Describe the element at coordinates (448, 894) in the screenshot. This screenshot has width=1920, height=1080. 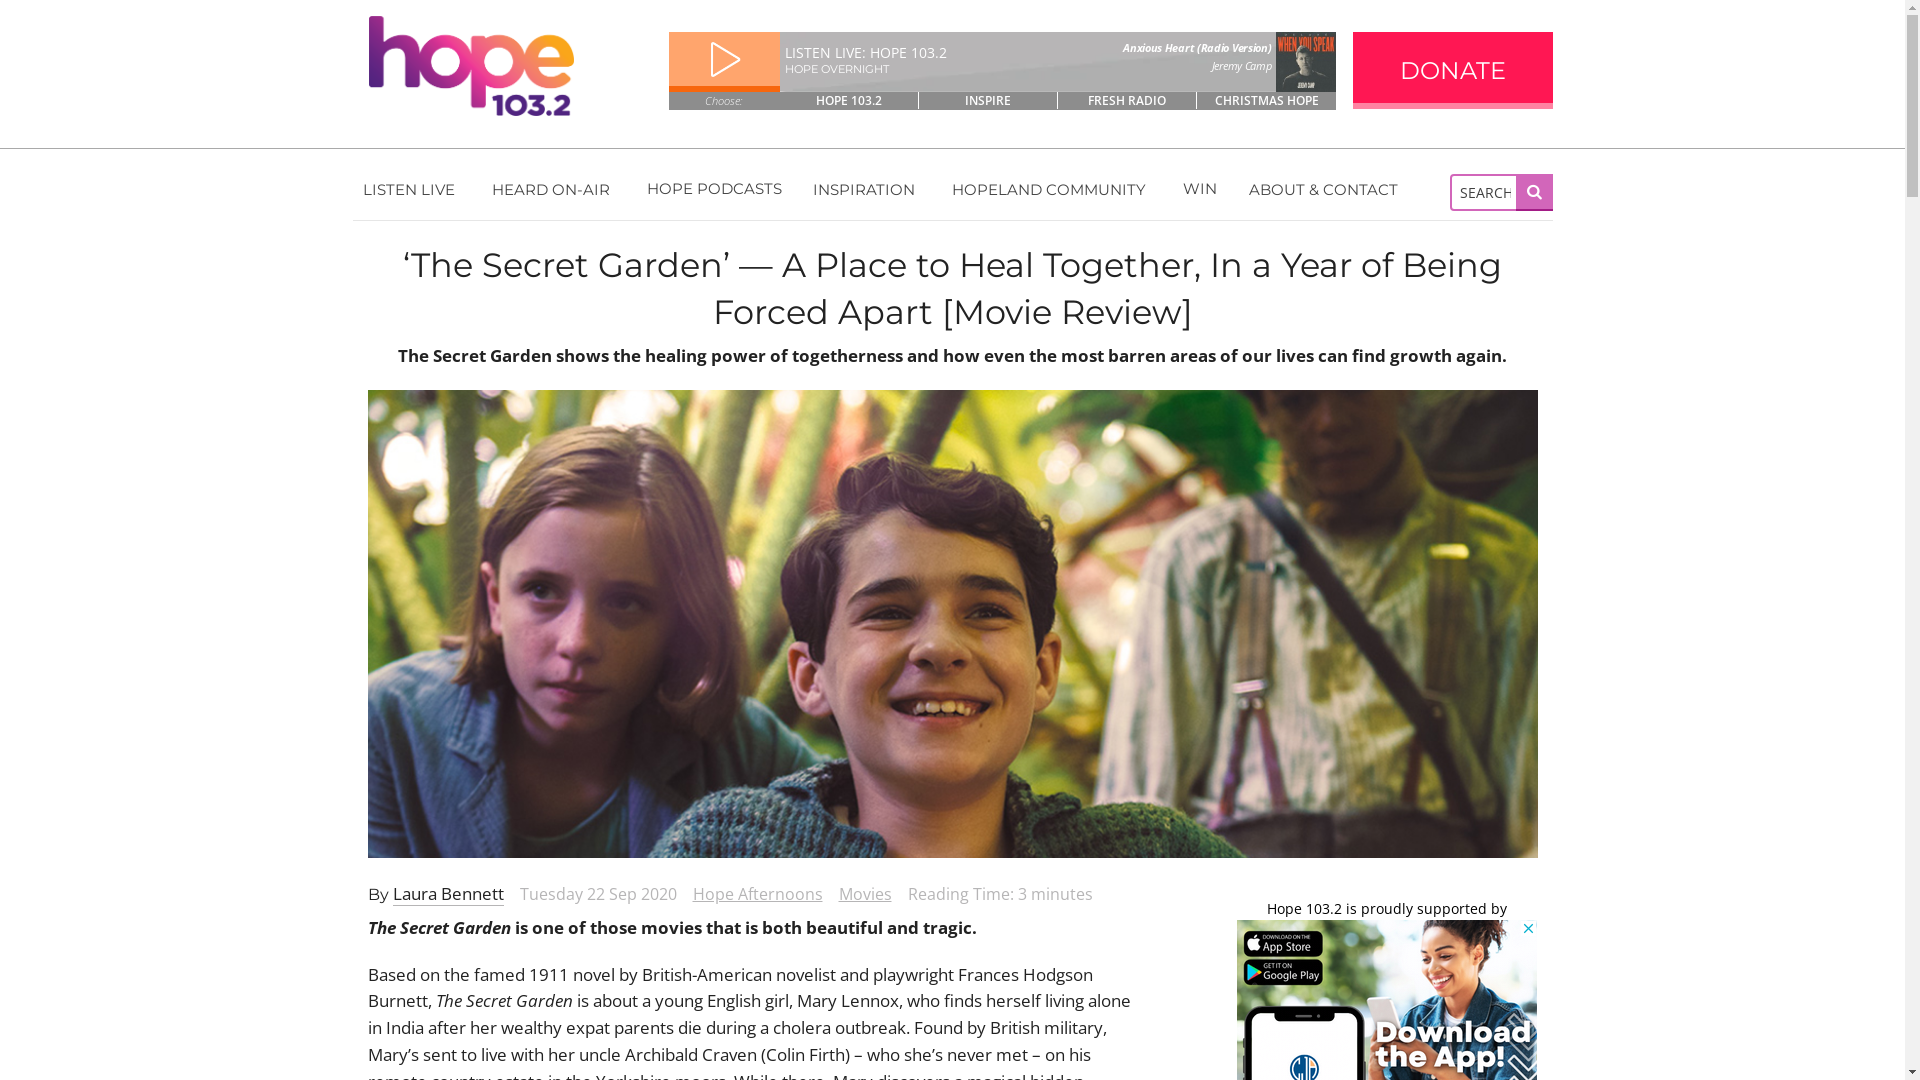
I see `Laura Bennett` at that location.